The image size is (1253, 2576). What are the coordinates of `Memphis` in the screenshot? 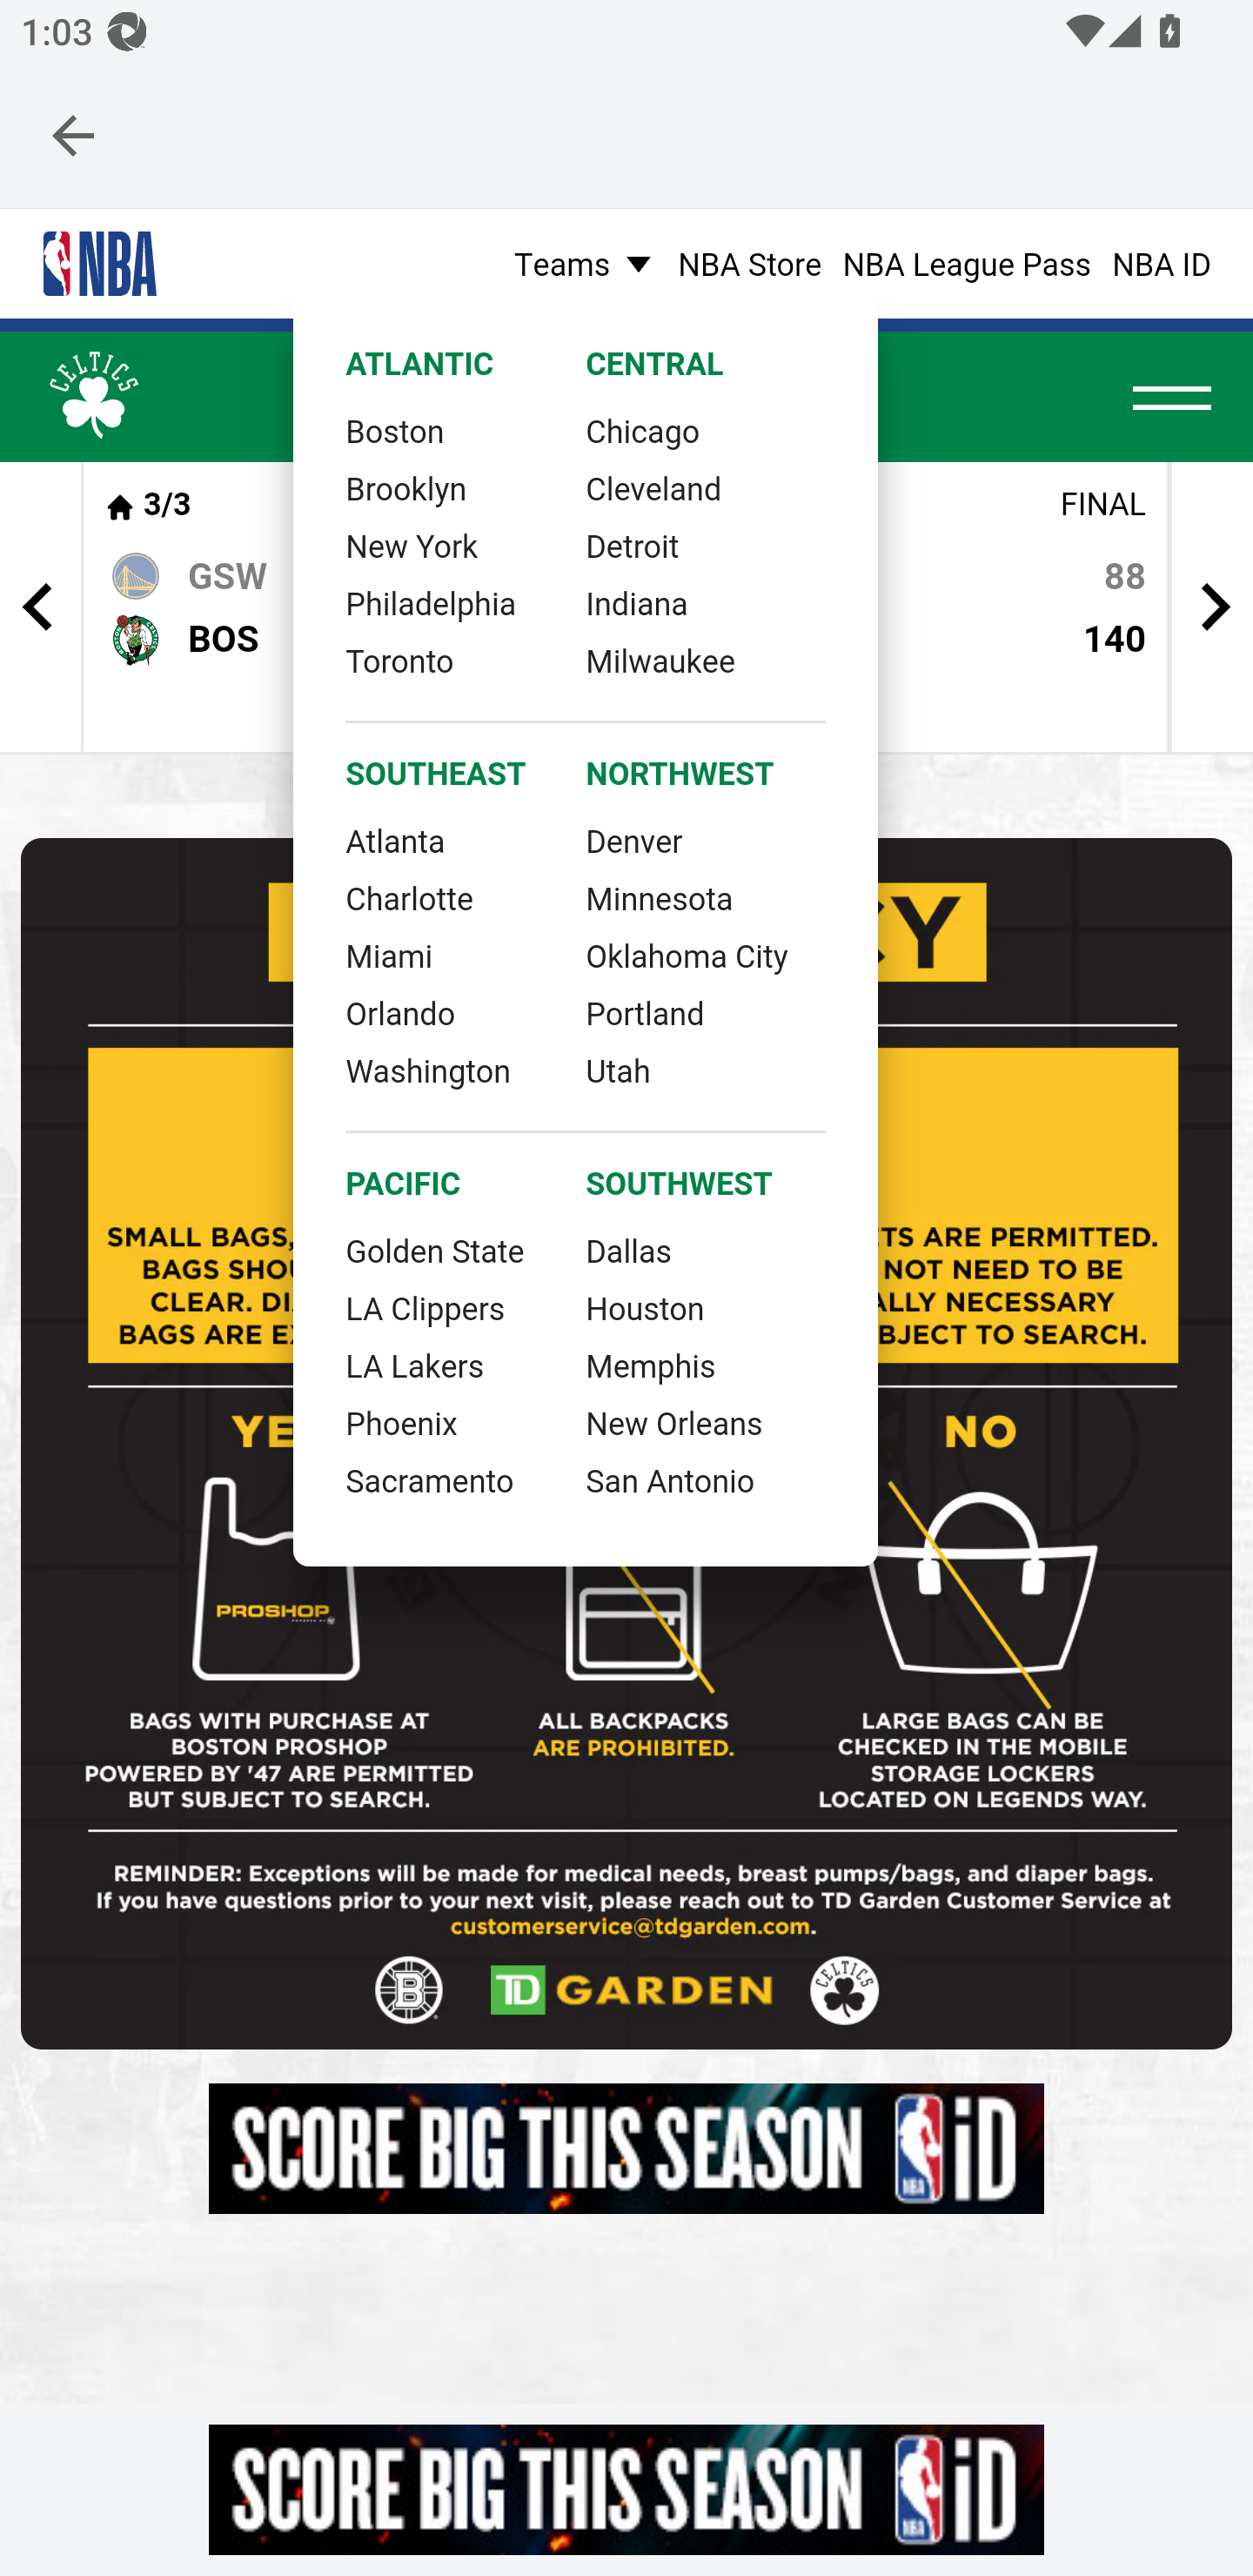 It's located at (651, 1364).